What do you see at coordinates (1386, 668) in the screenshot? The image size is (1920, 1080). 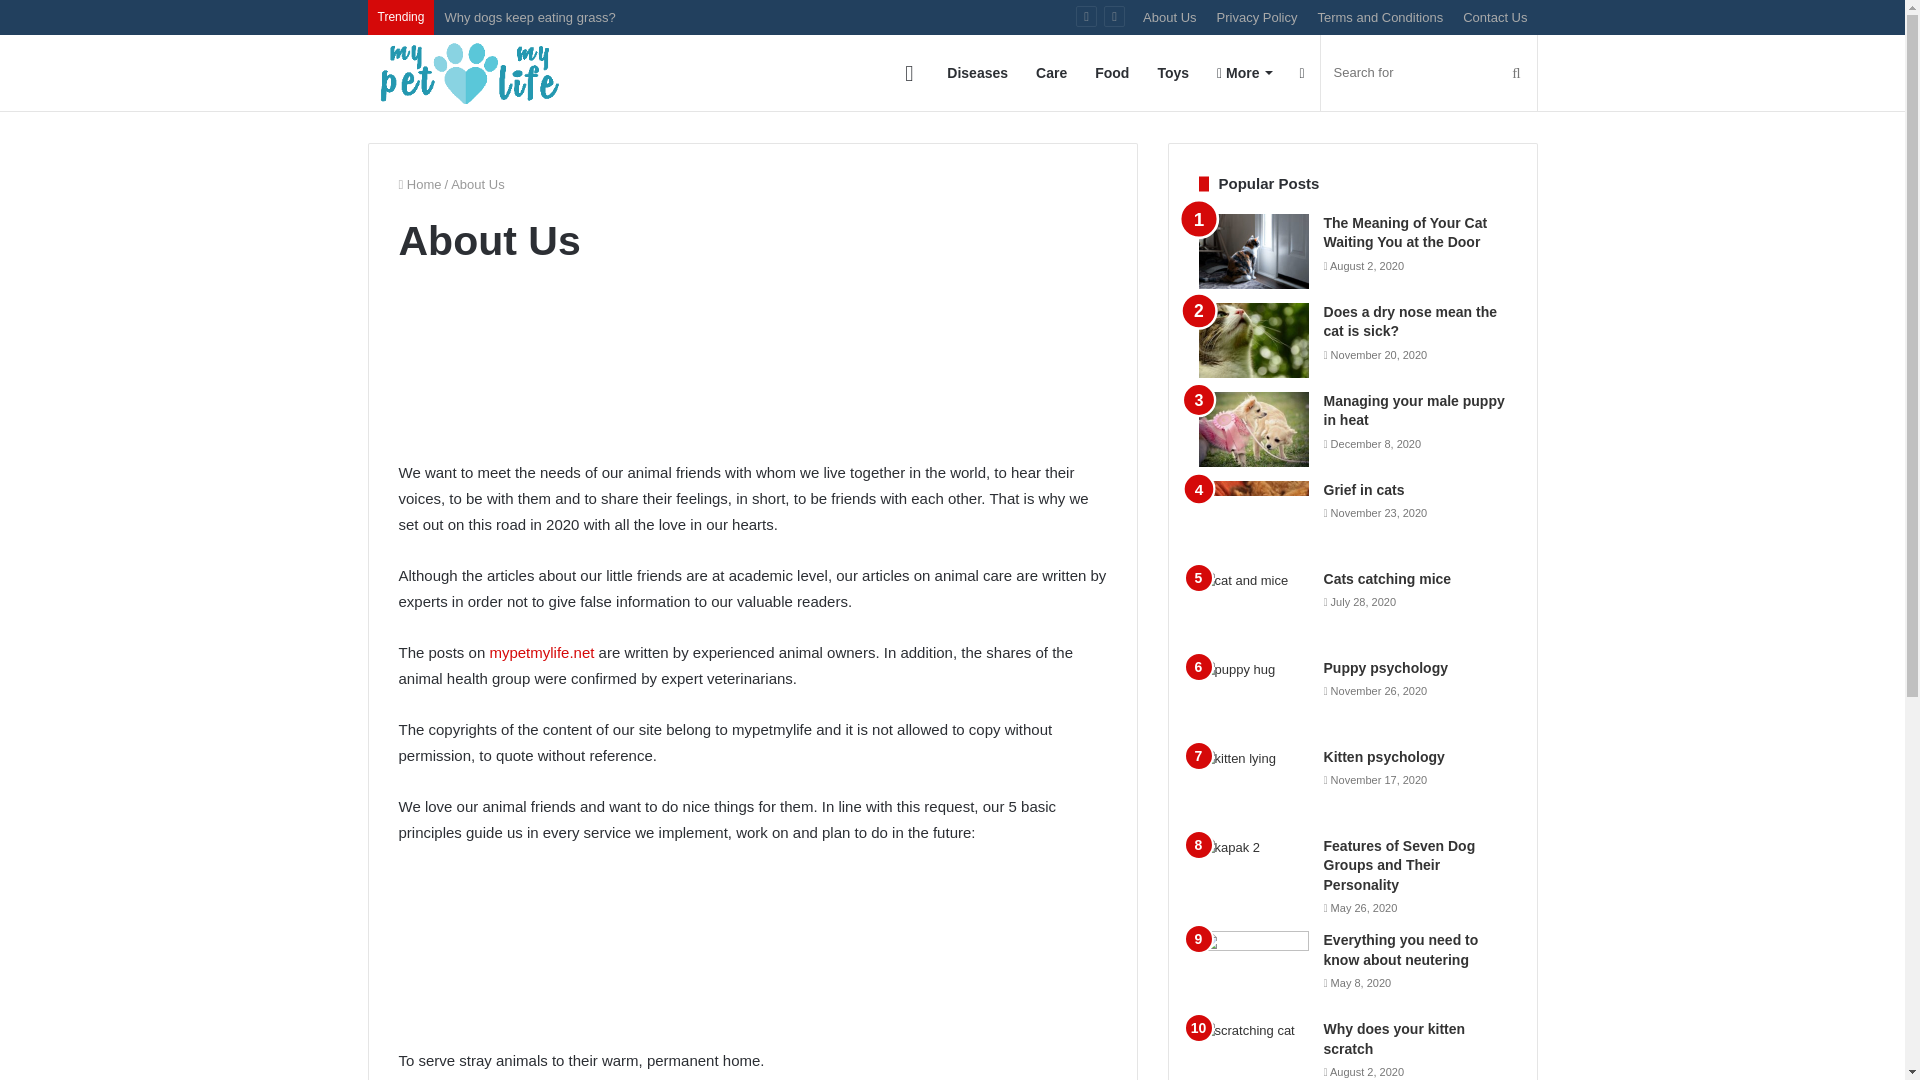 I see `Puppy psychology` at bounding box center [1386, 668].